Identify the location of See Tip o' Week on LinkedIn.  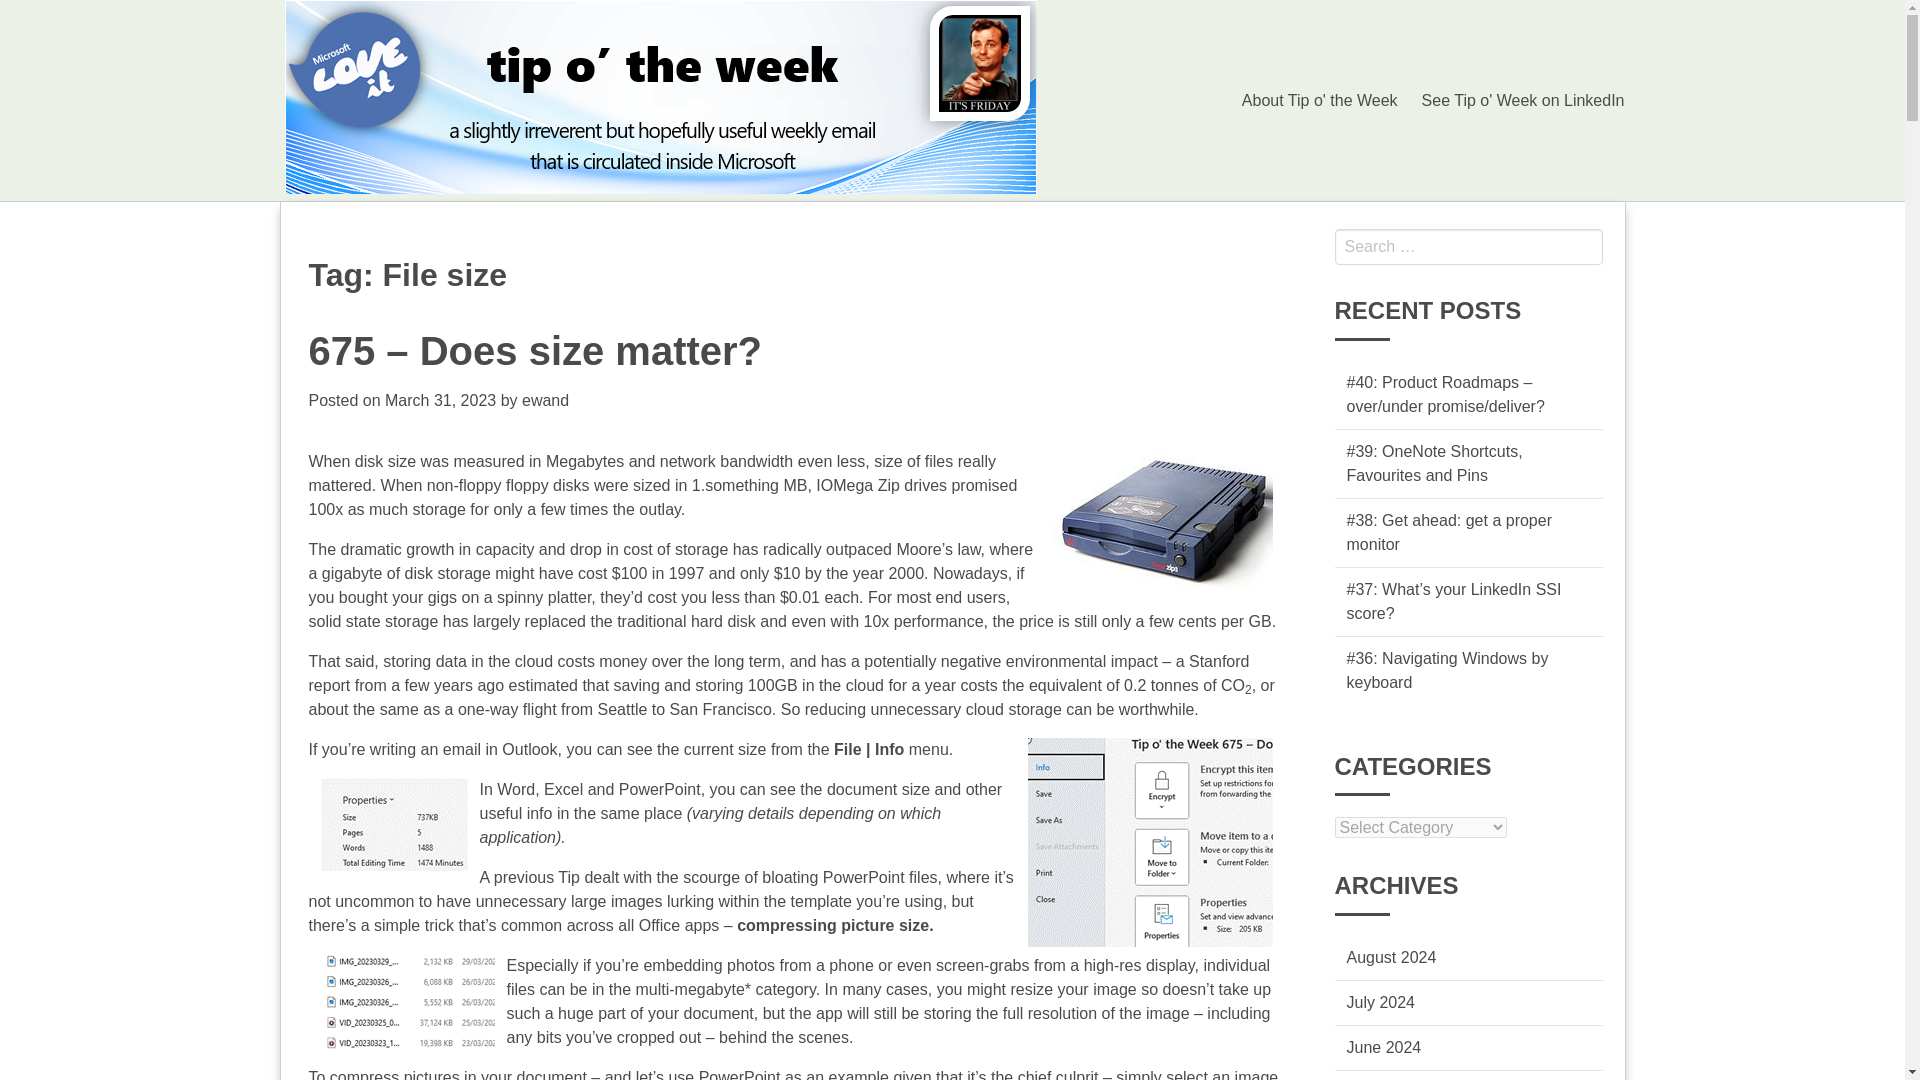
(1523, 99).